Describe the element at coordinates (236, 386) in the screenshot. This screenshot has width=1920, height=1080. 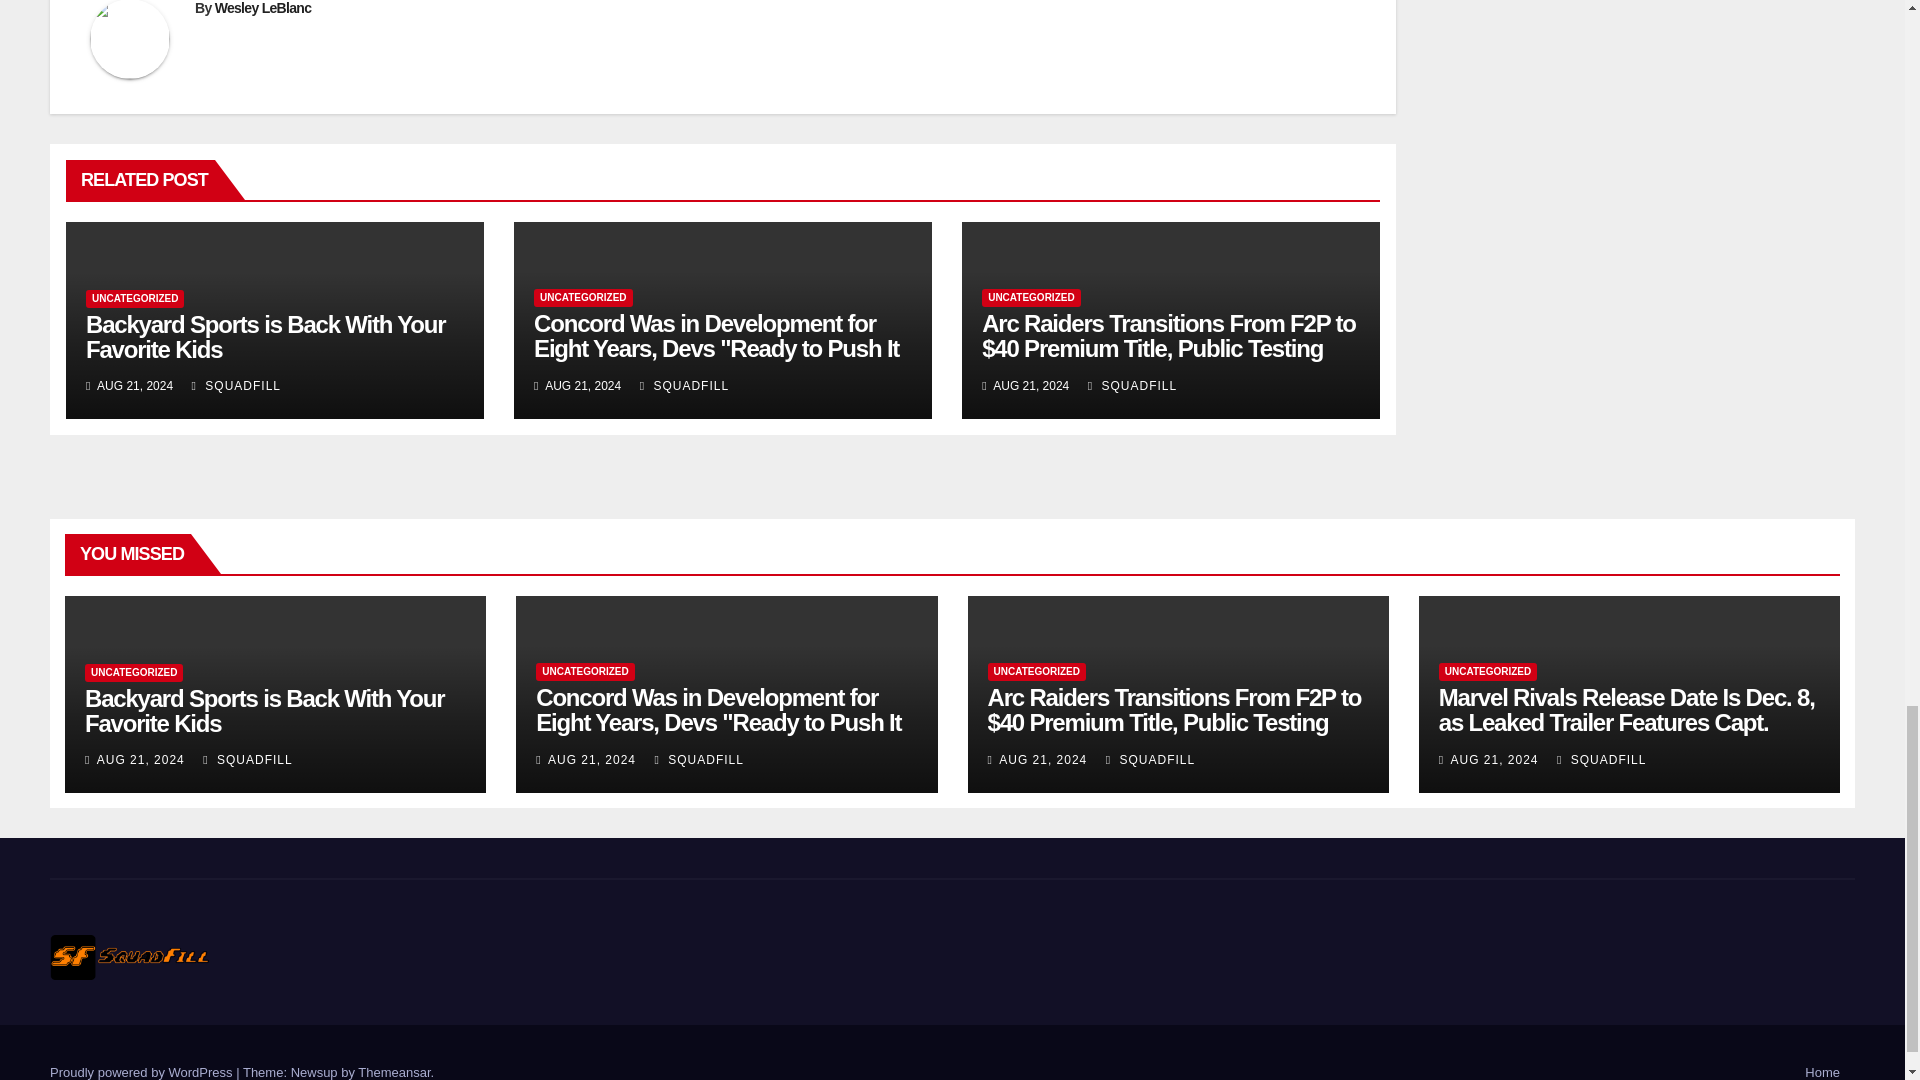
I see `SQUADFILL` at that location.